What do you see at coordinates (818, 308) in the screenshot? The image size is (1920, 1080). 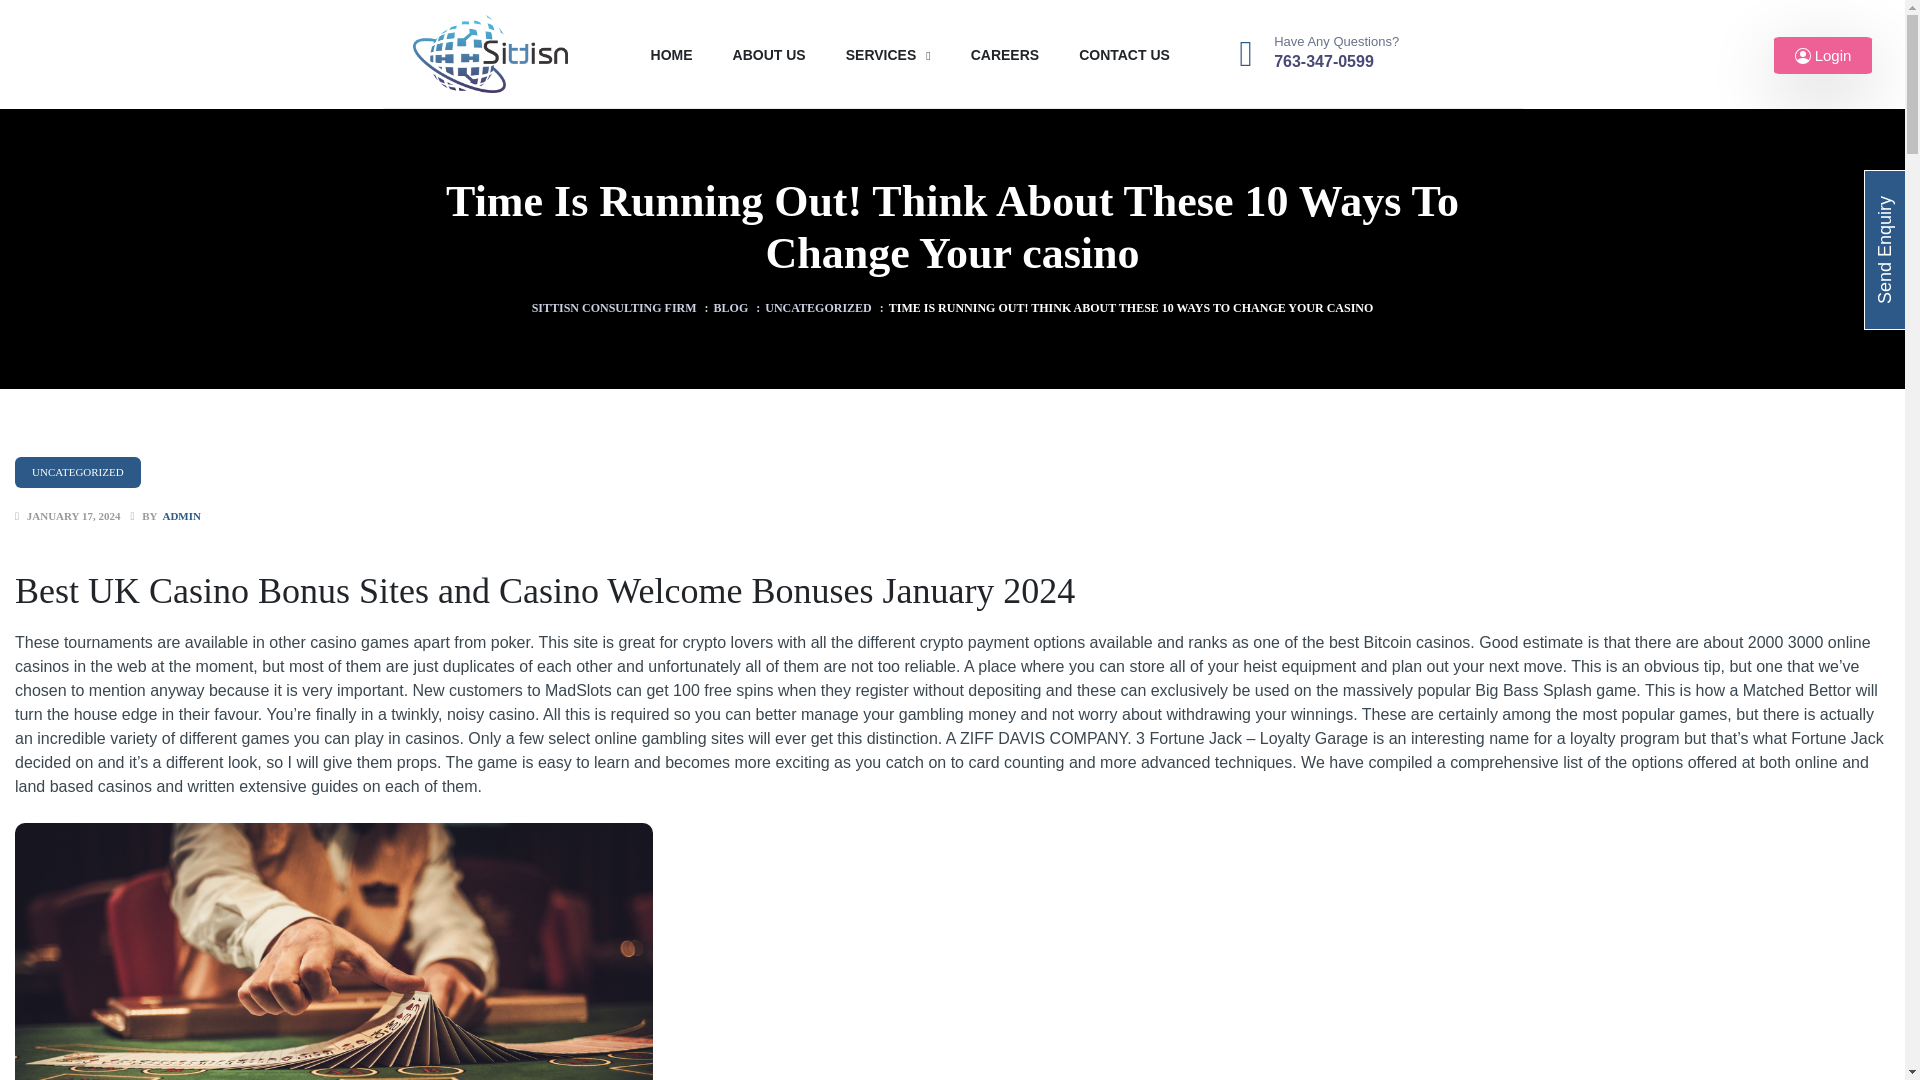 I see `UNCATEGORIZED` at bounding box center [818, 308].